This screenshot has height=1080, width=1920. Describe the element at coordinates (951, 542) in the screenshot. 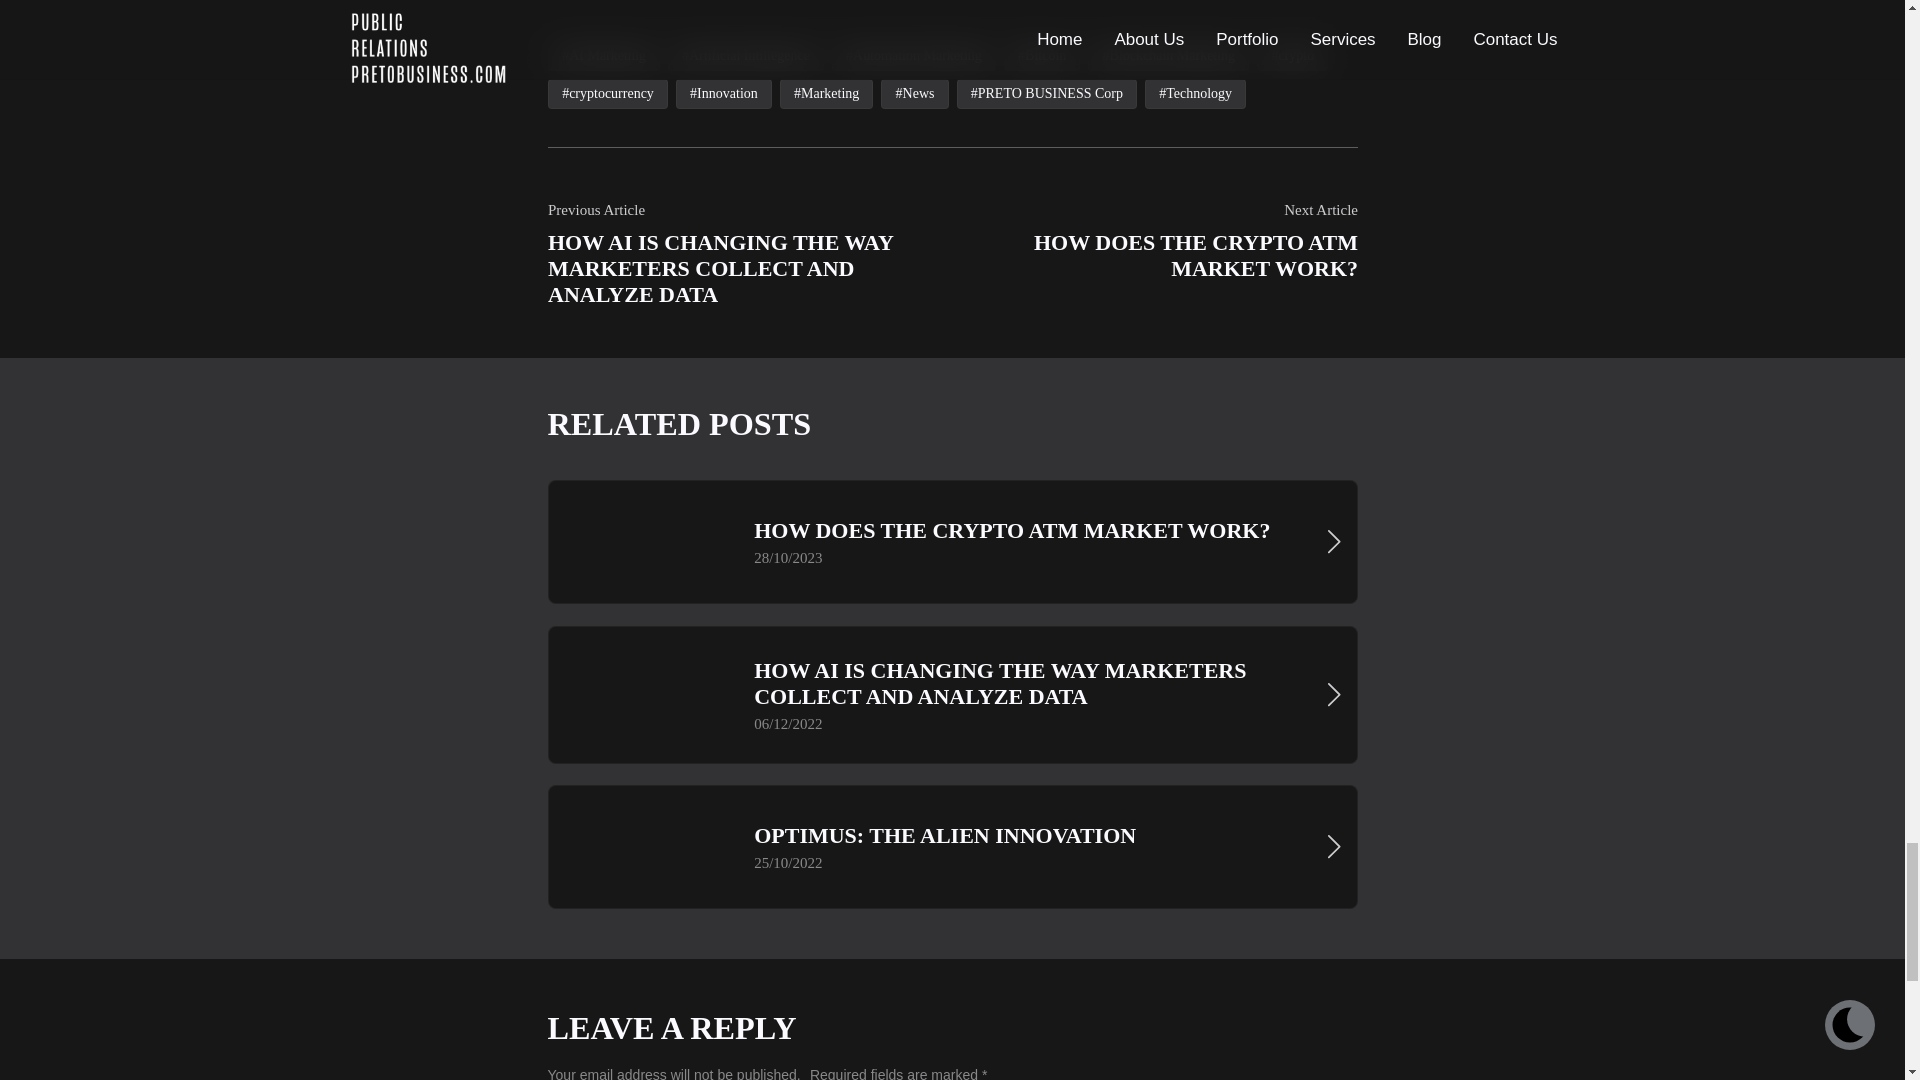

I see `How Does the Crypto ATM Market Work?` at that location.